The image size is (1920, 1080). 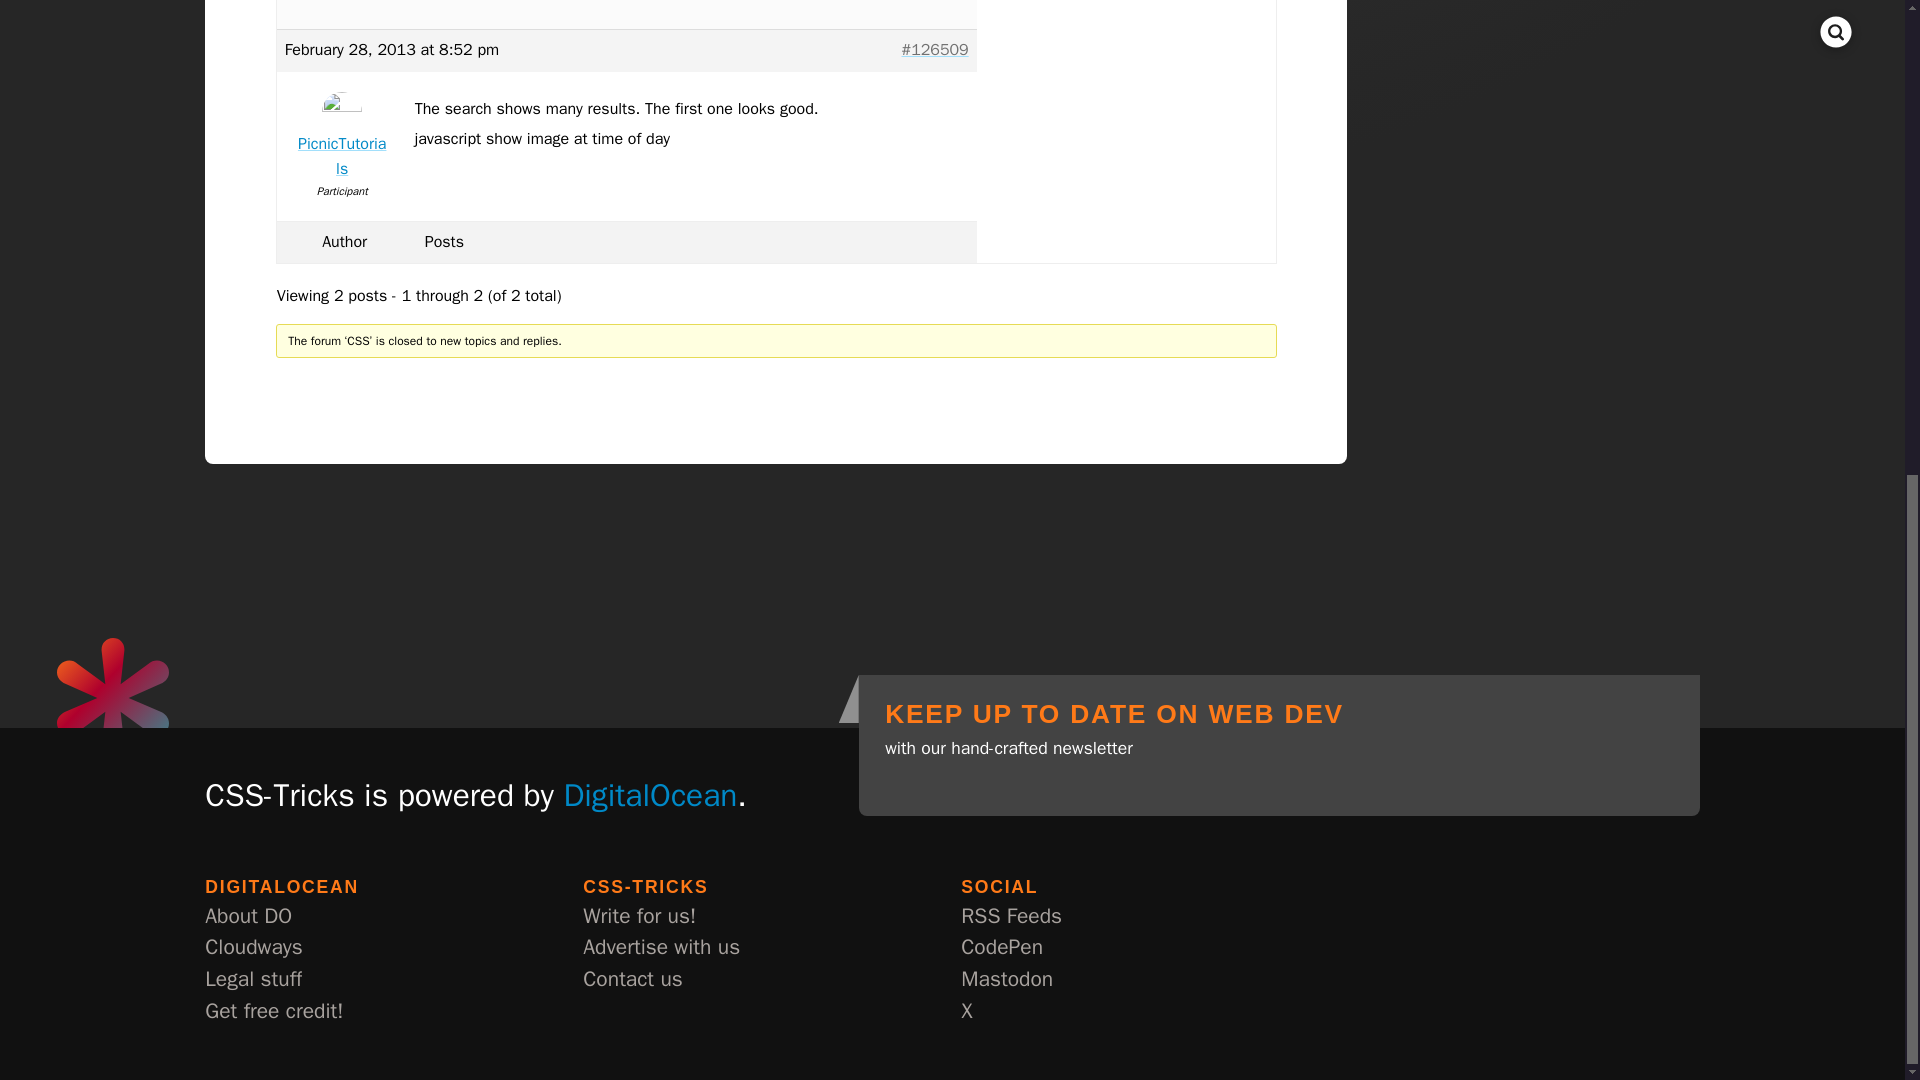 I want to click on Mastodon, so click(x=1006, y=980).